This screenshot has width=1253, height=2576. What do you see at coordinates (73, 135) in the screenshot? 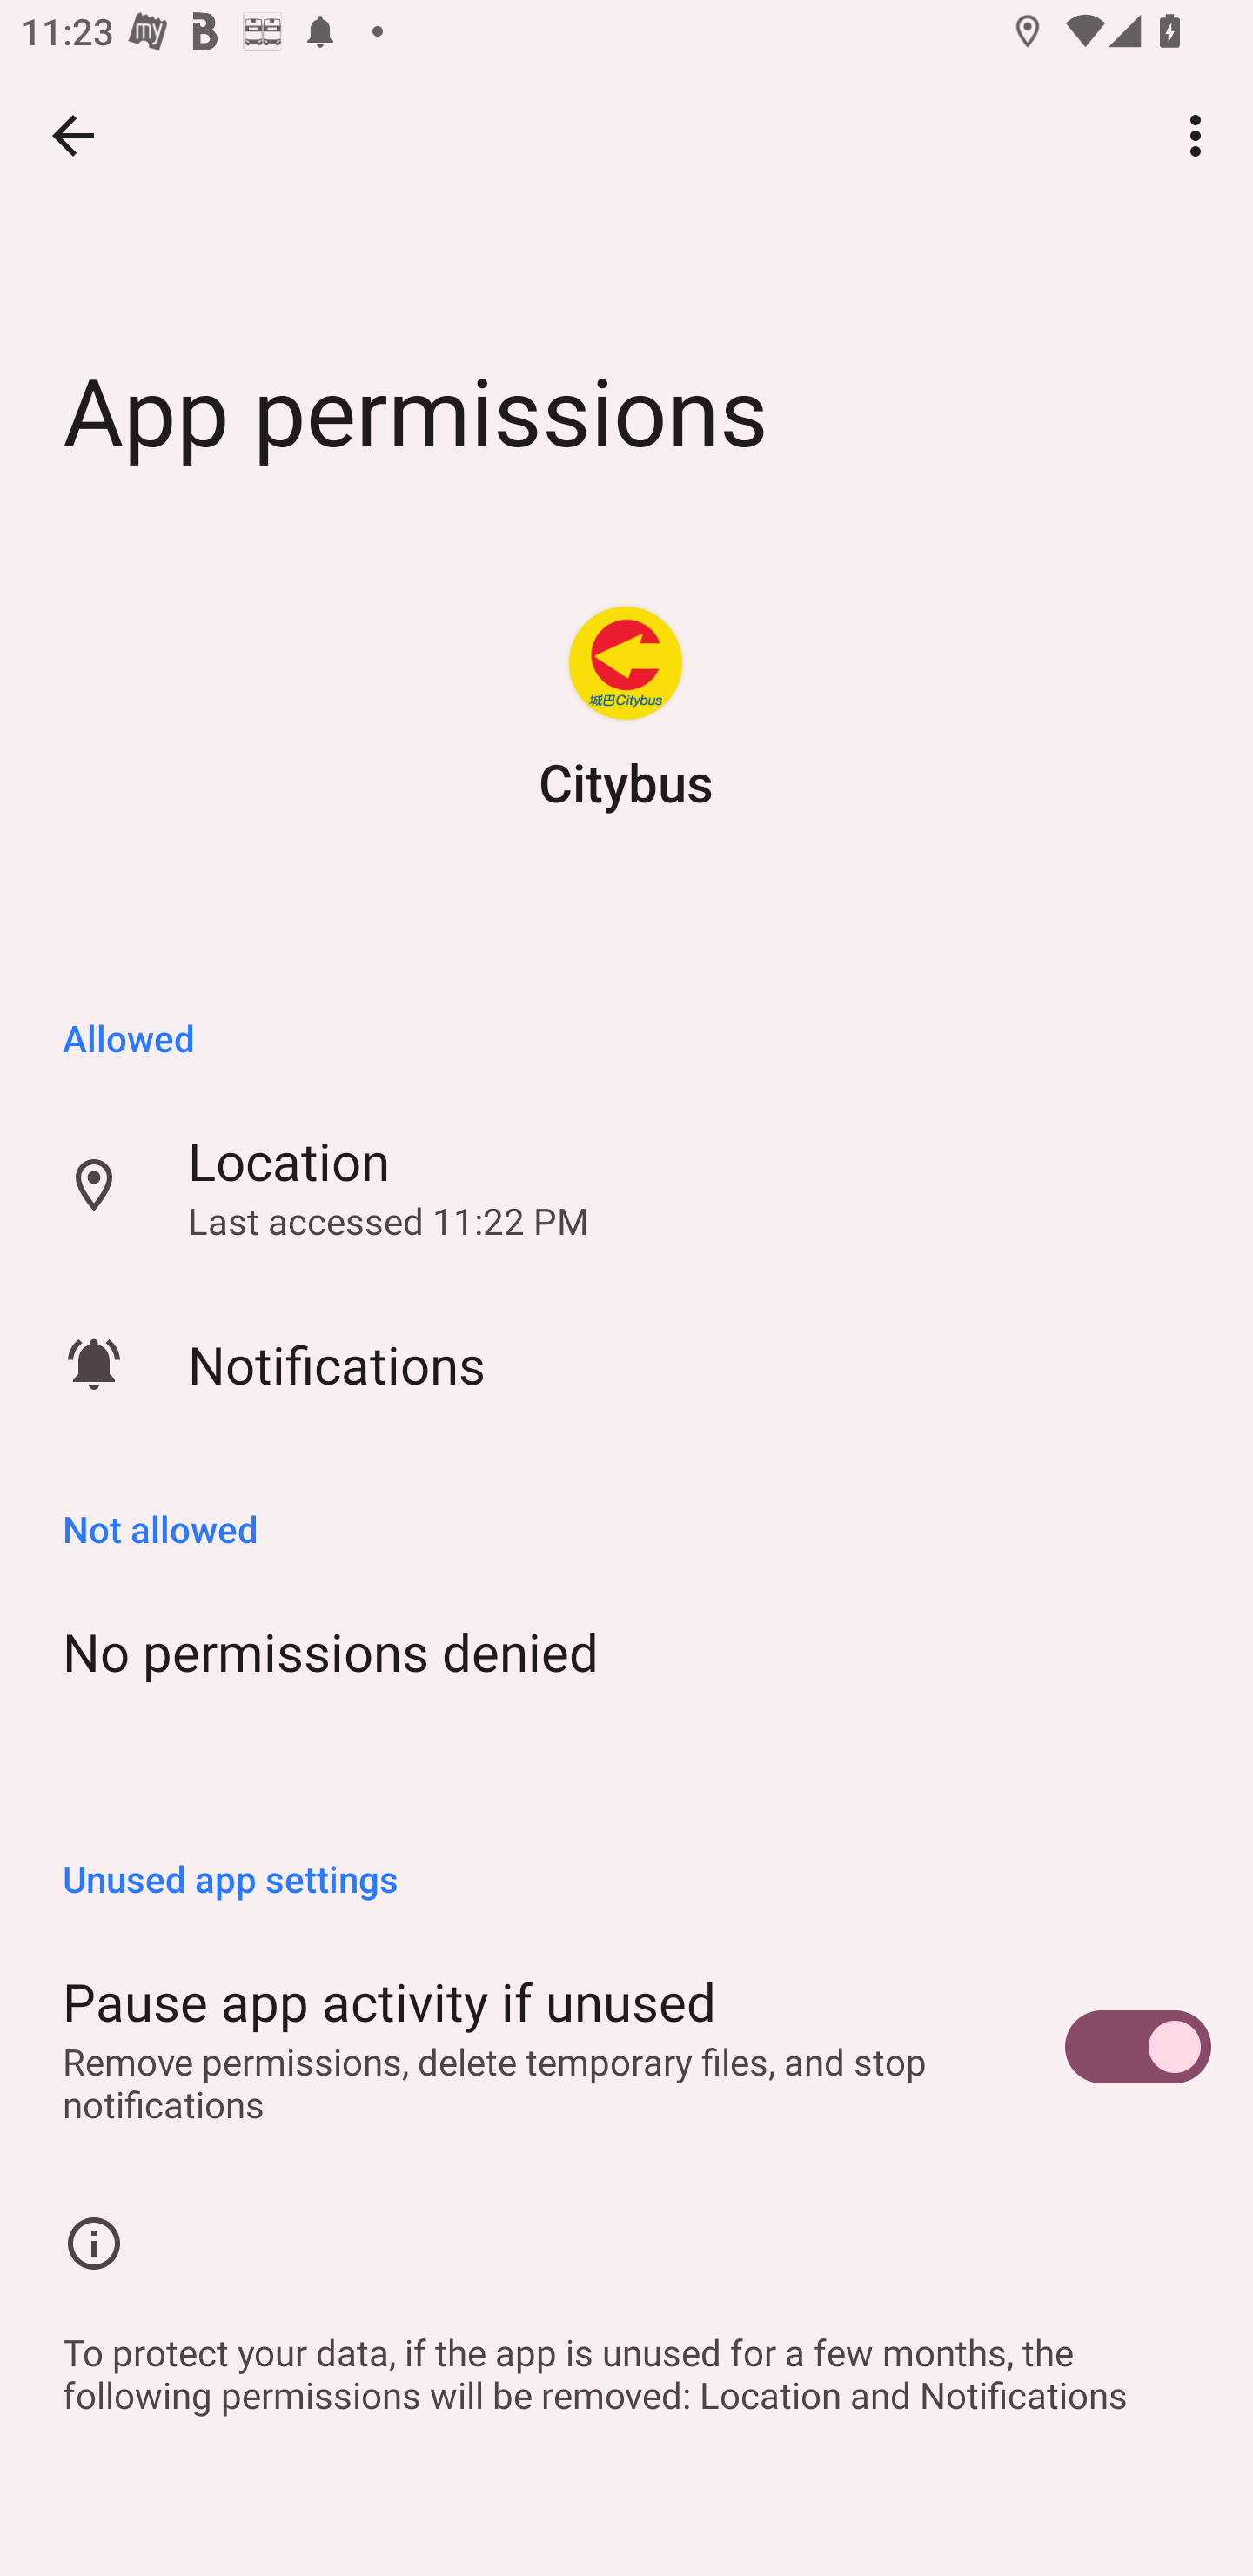
I see `Back` at bounding box center [73, 135].